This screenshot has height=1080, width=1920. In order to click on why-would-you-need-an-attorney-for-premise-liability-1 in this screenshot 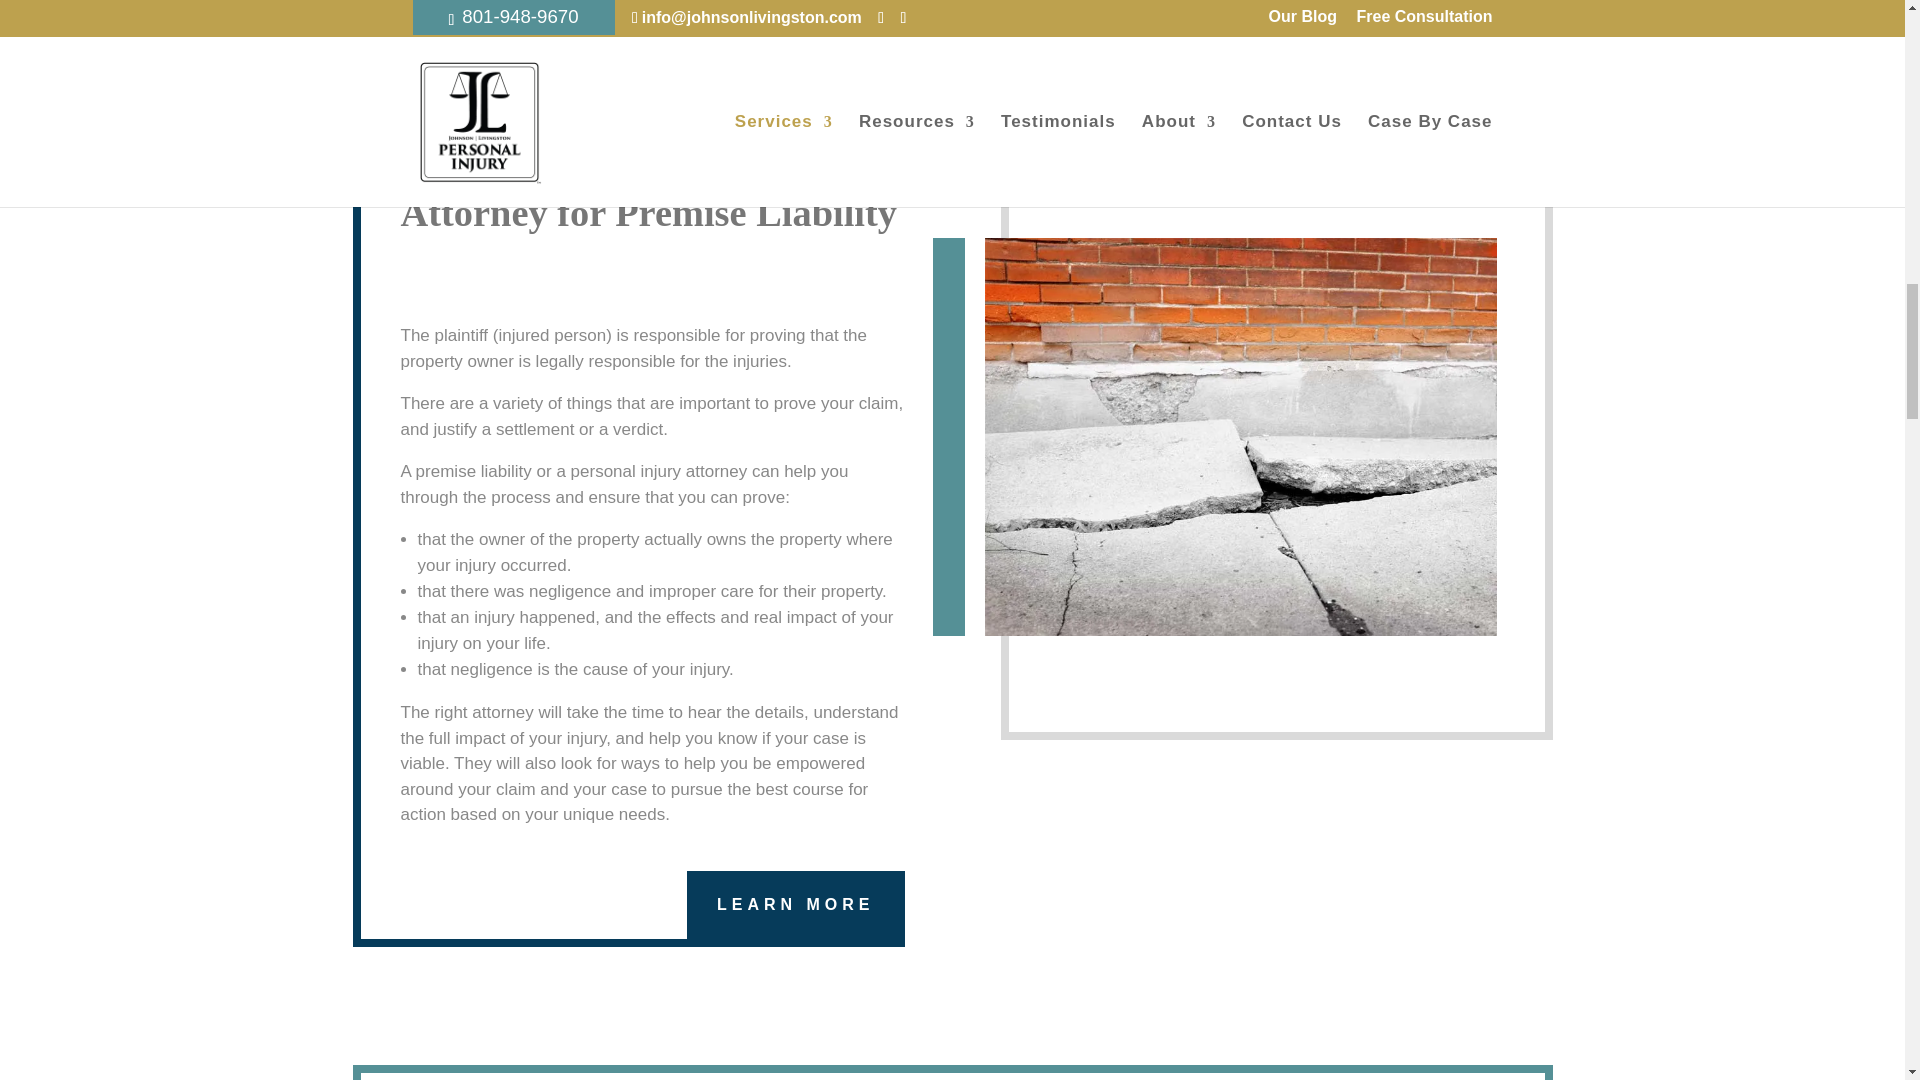, I will do `click(1240, 437)`.